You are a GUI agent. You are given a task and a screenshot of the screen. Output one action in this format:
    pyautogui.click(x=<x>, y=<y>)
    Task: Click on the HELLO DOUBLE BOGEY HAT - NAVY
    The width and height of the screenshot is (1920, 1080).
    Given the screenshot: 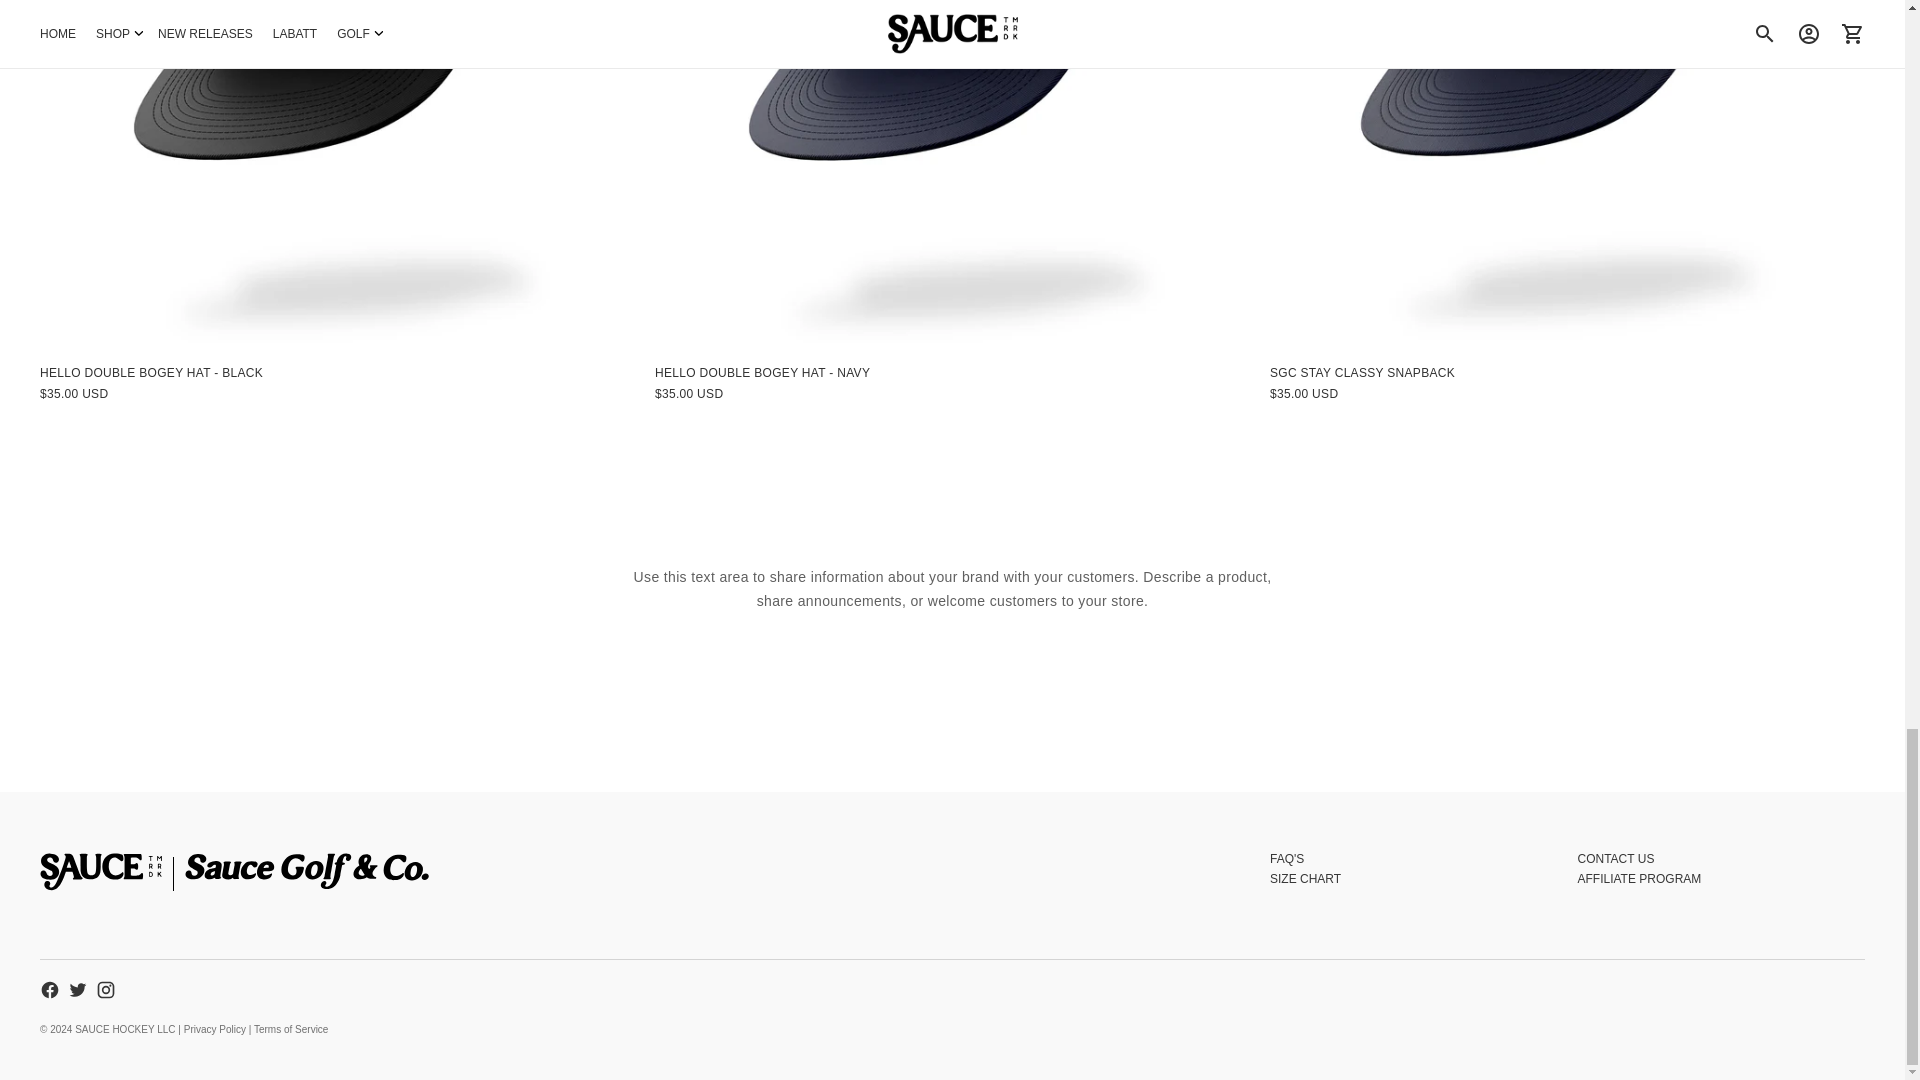 What is the action you would take?
    pyautogui.click(x=952, y=172)
    